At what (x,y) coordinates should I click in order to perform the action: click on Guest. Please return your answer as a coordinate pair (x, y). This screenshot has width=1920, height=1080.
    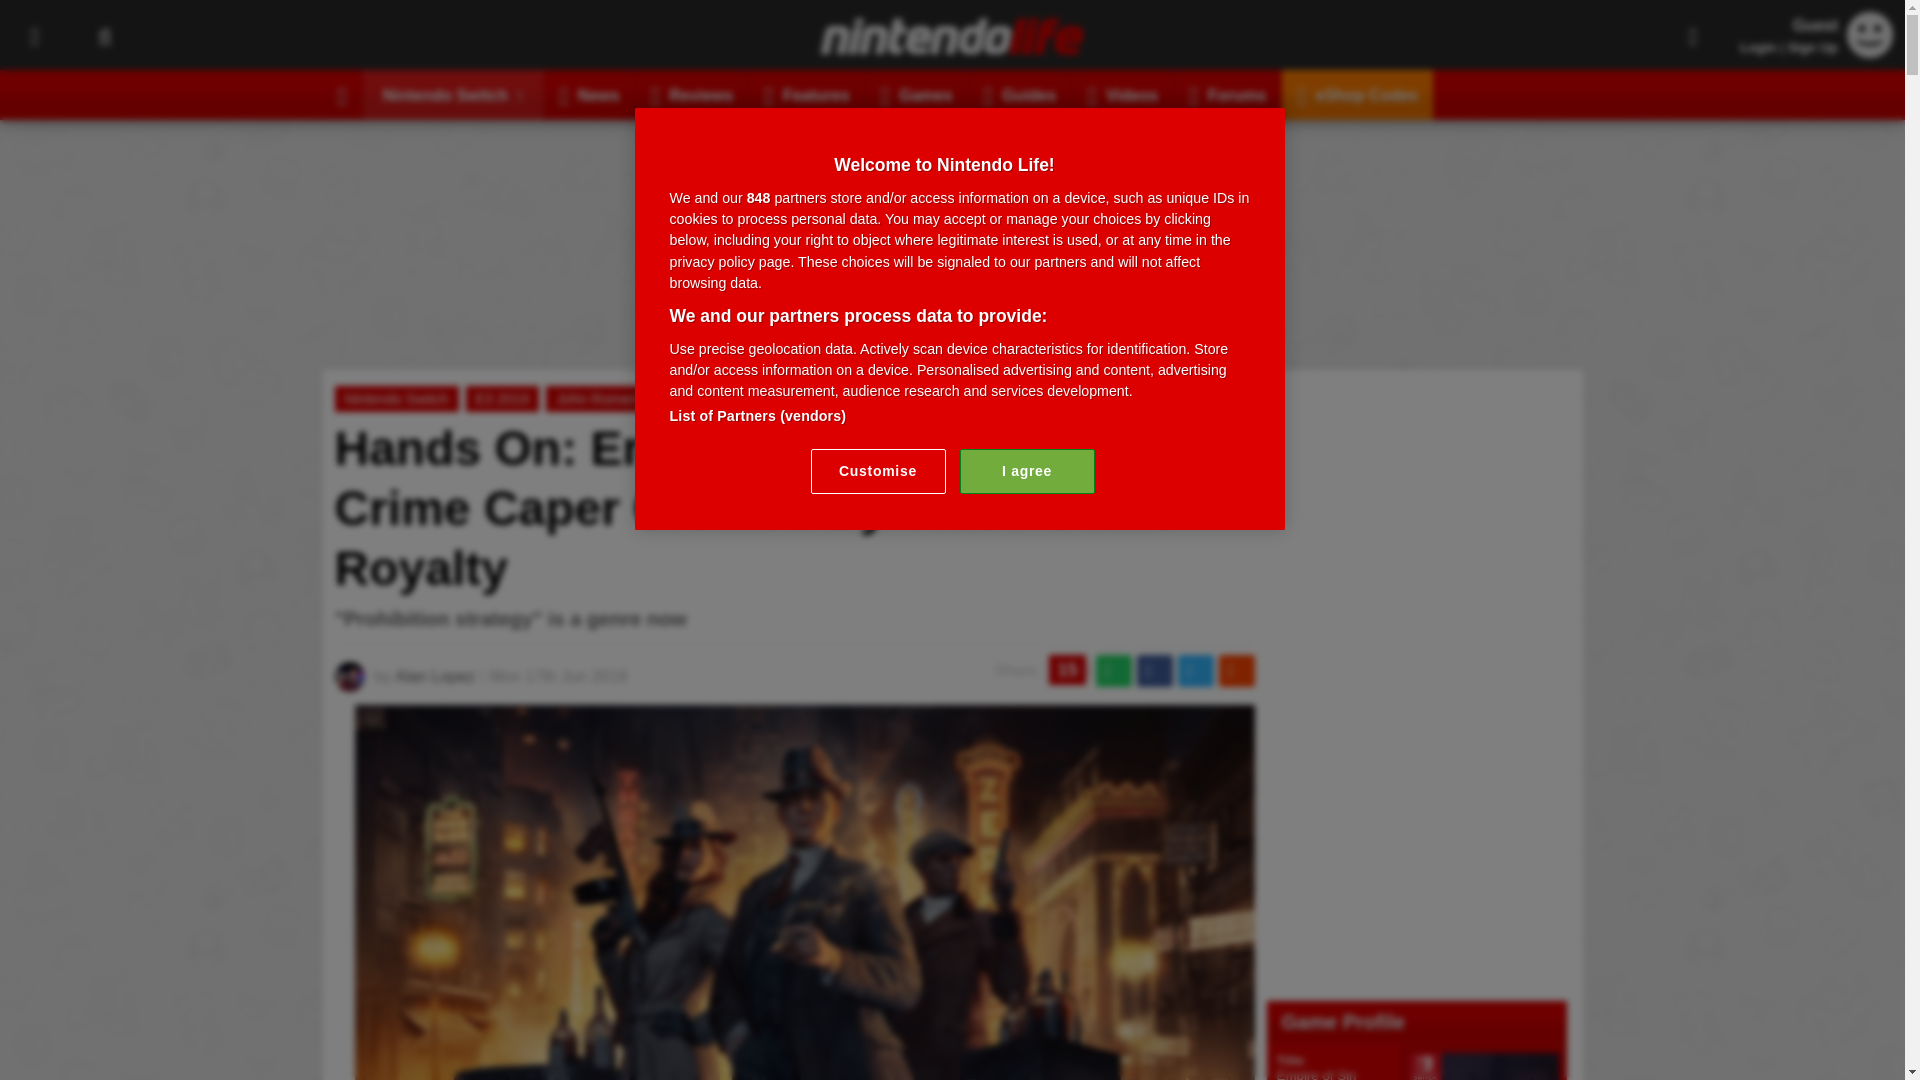
    Looking at the image, I should click on (1870, 52).